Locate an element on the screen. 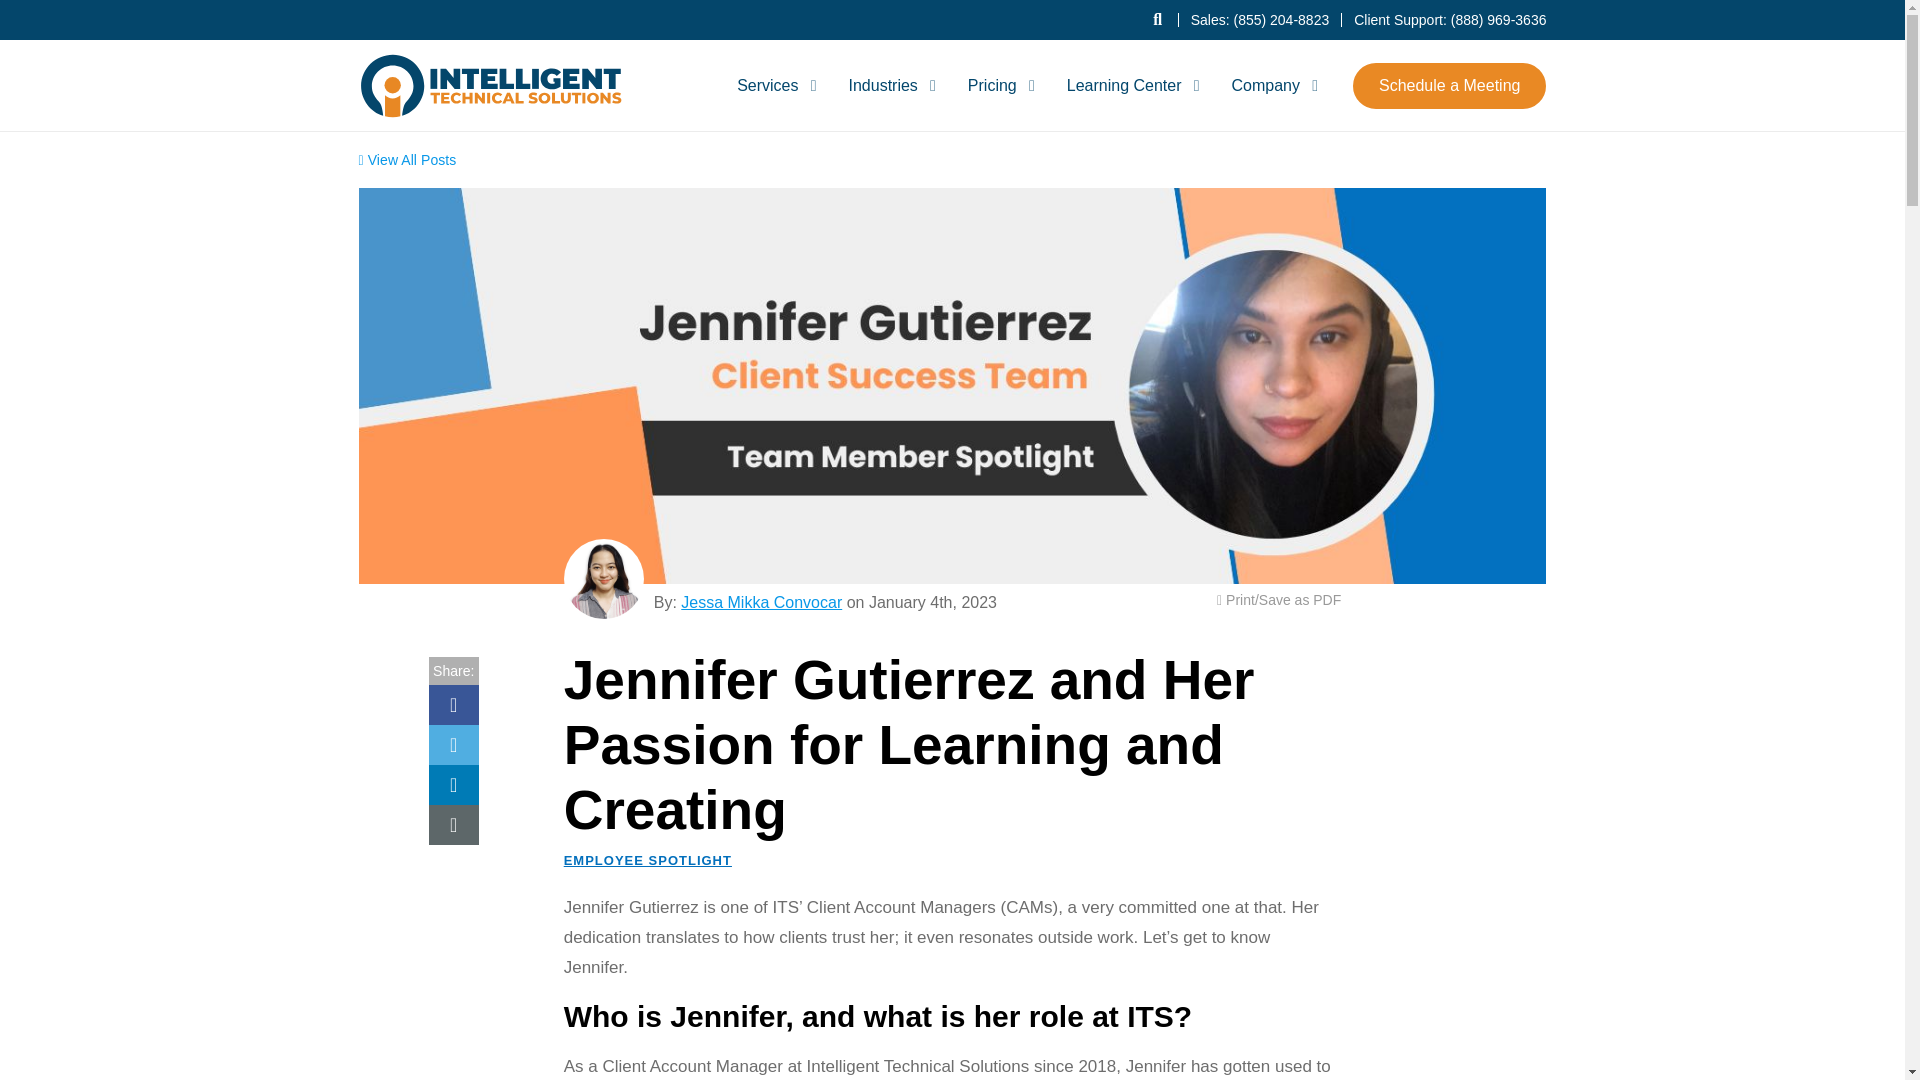  Services is located at coordinates (773, 84).